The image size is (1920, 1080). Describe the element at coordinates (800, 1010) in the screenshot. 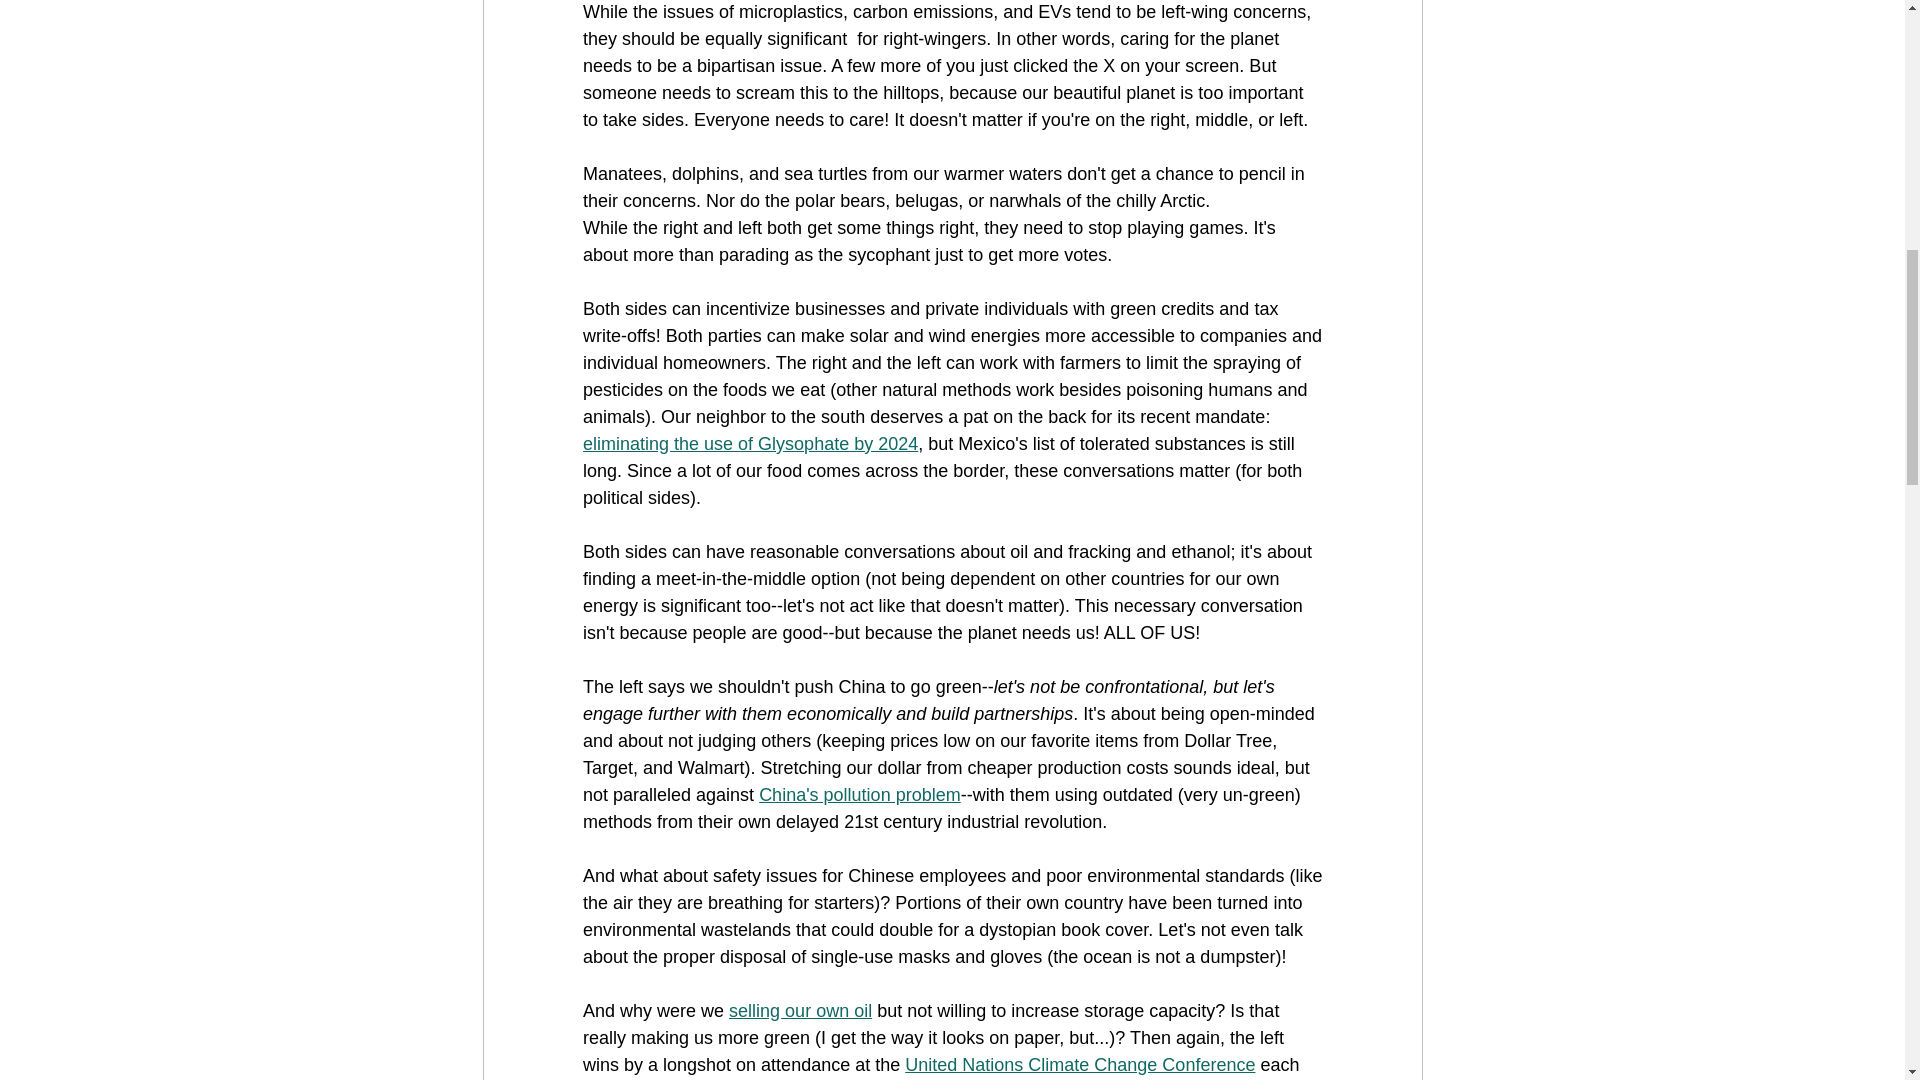

I see `selling our own oil` at that location.